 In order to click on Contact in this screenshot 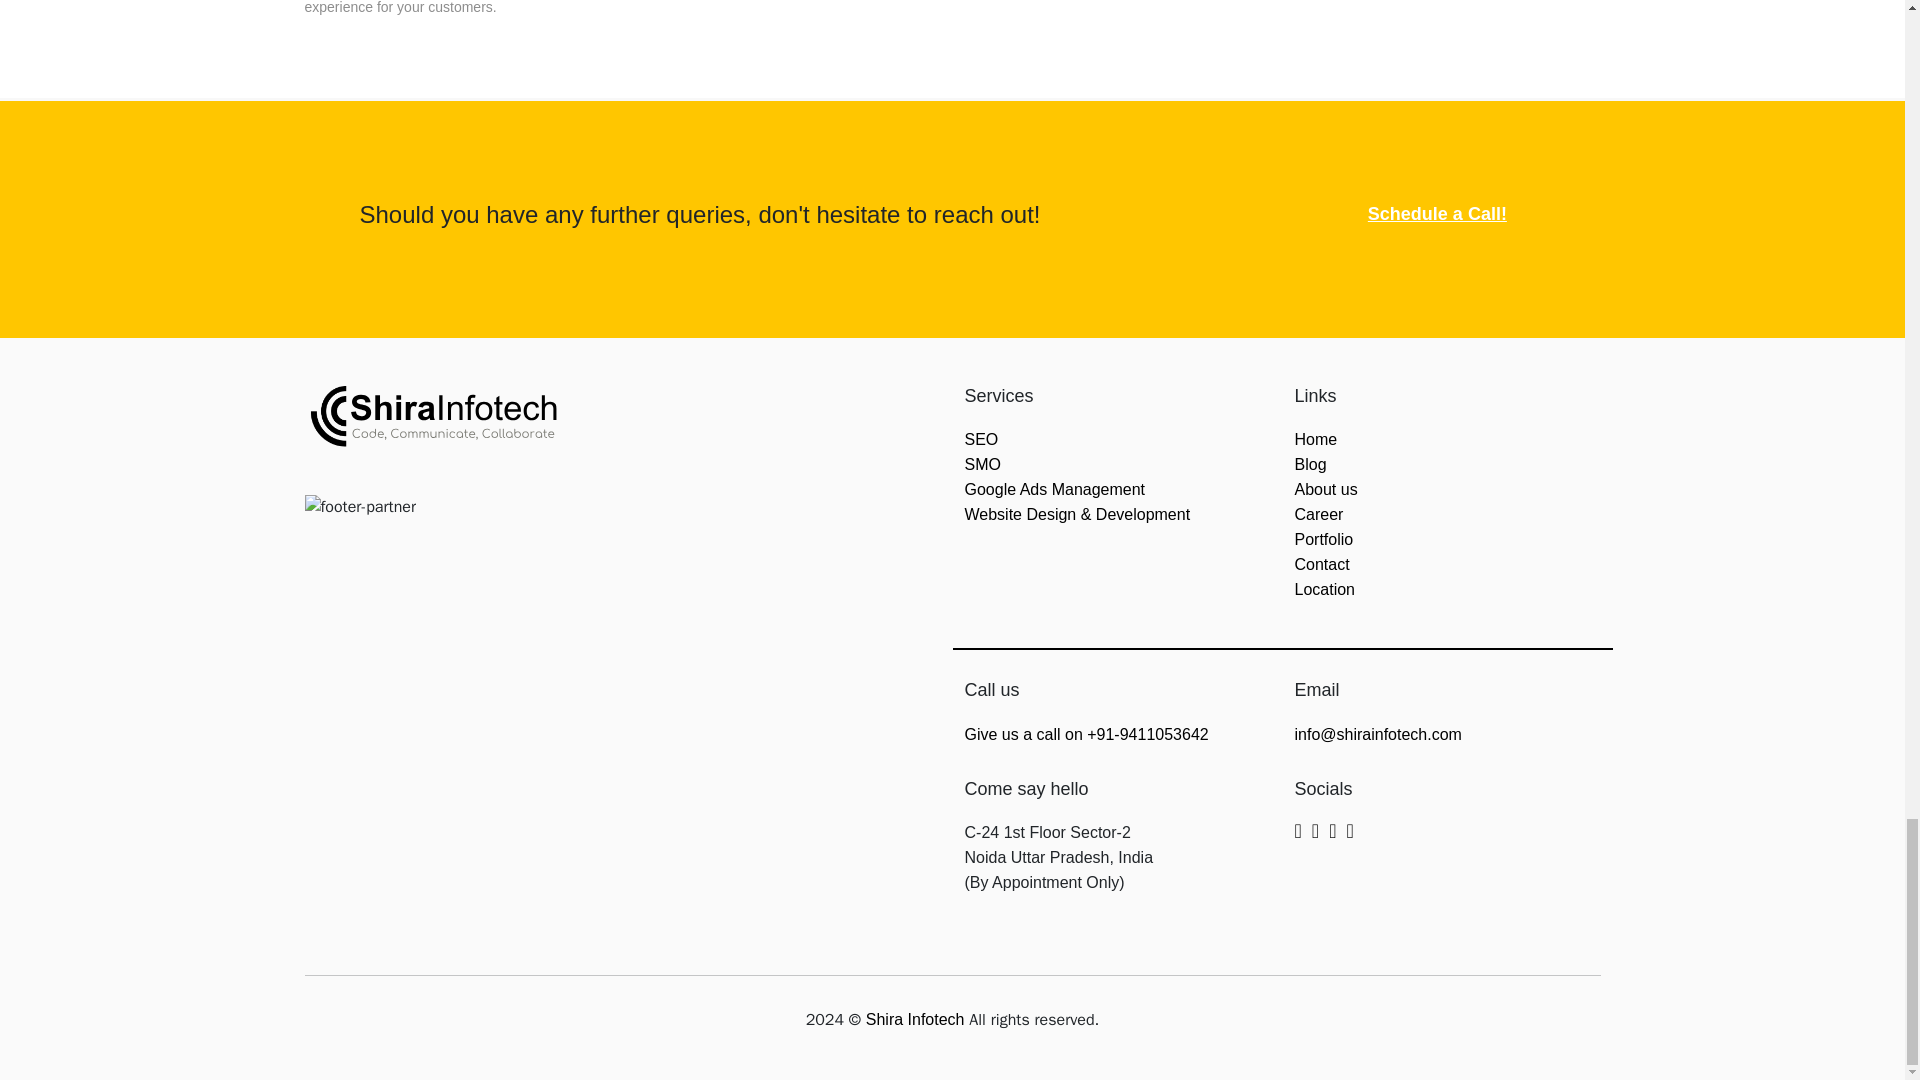, I will do `click(1322, 564)`.